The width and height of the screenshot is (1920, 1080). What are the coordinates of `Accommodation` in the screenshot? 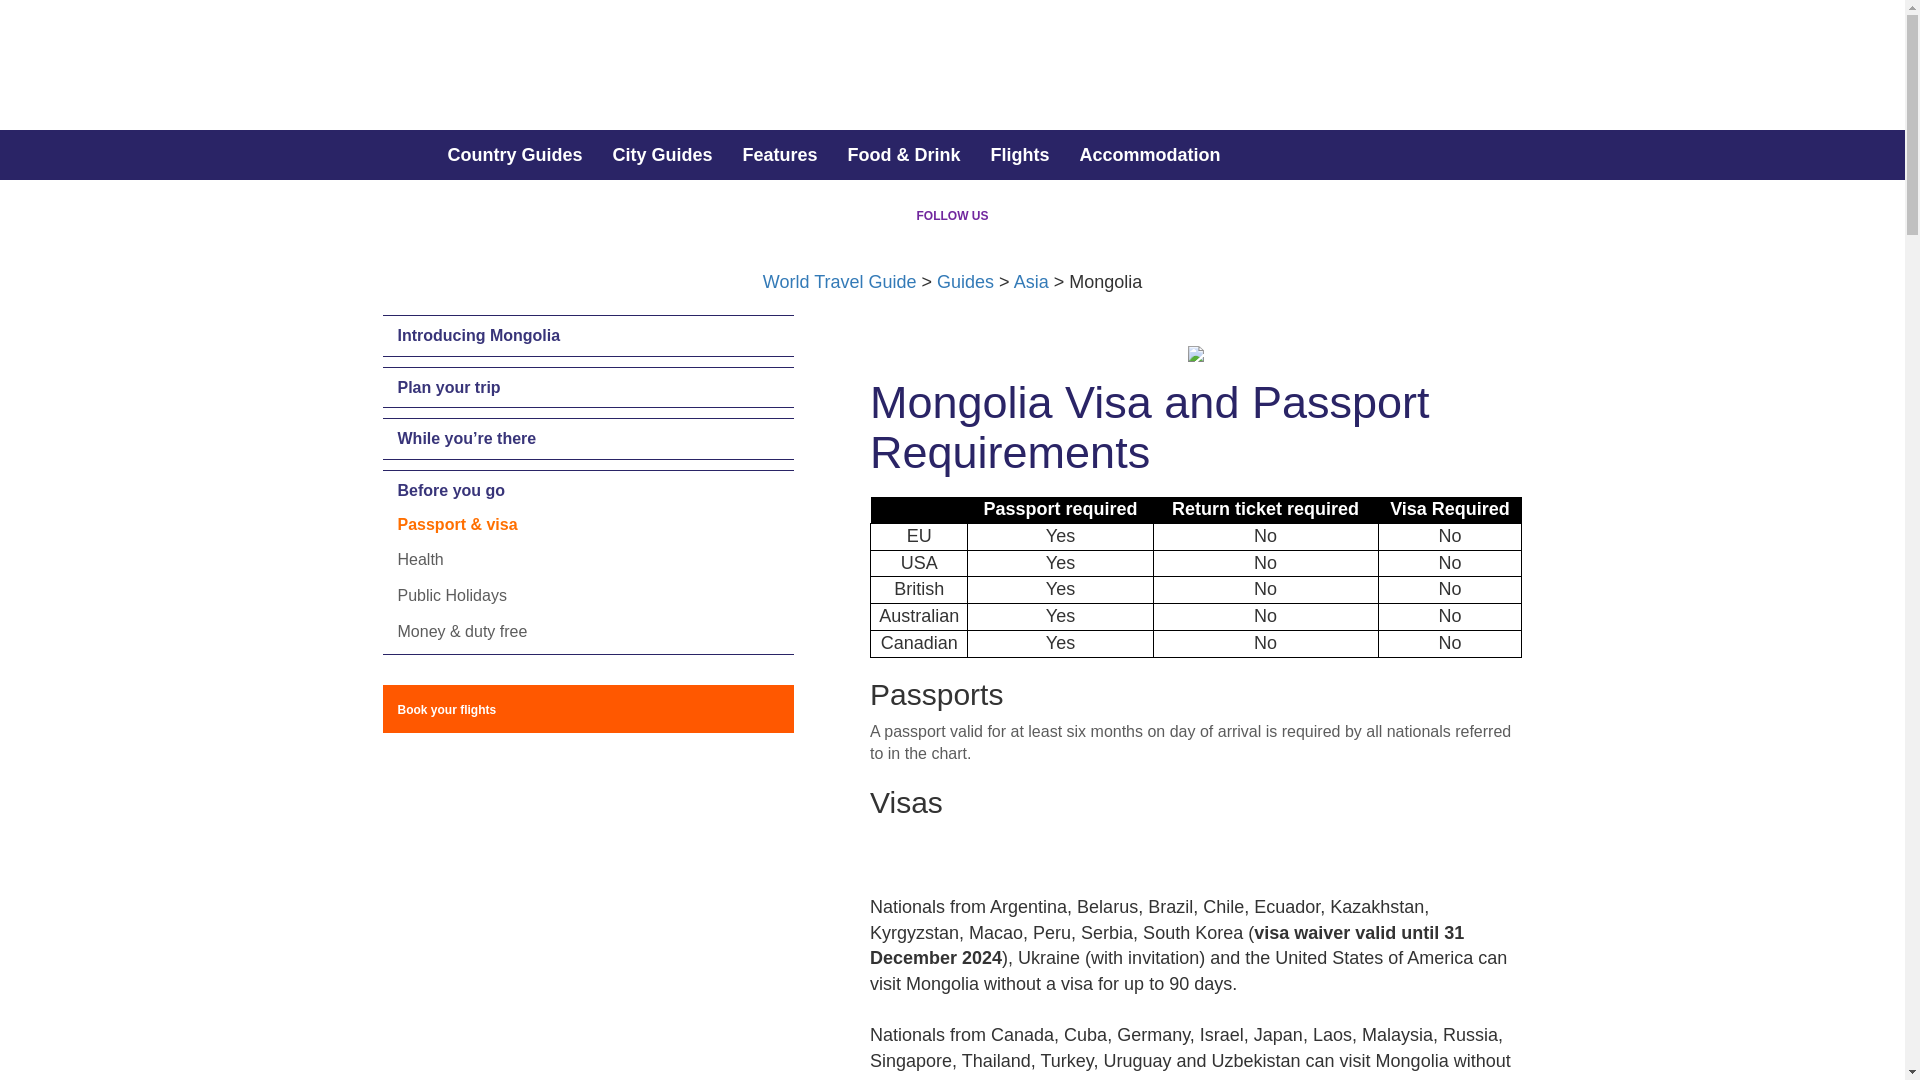 It's located at (1150, 154).